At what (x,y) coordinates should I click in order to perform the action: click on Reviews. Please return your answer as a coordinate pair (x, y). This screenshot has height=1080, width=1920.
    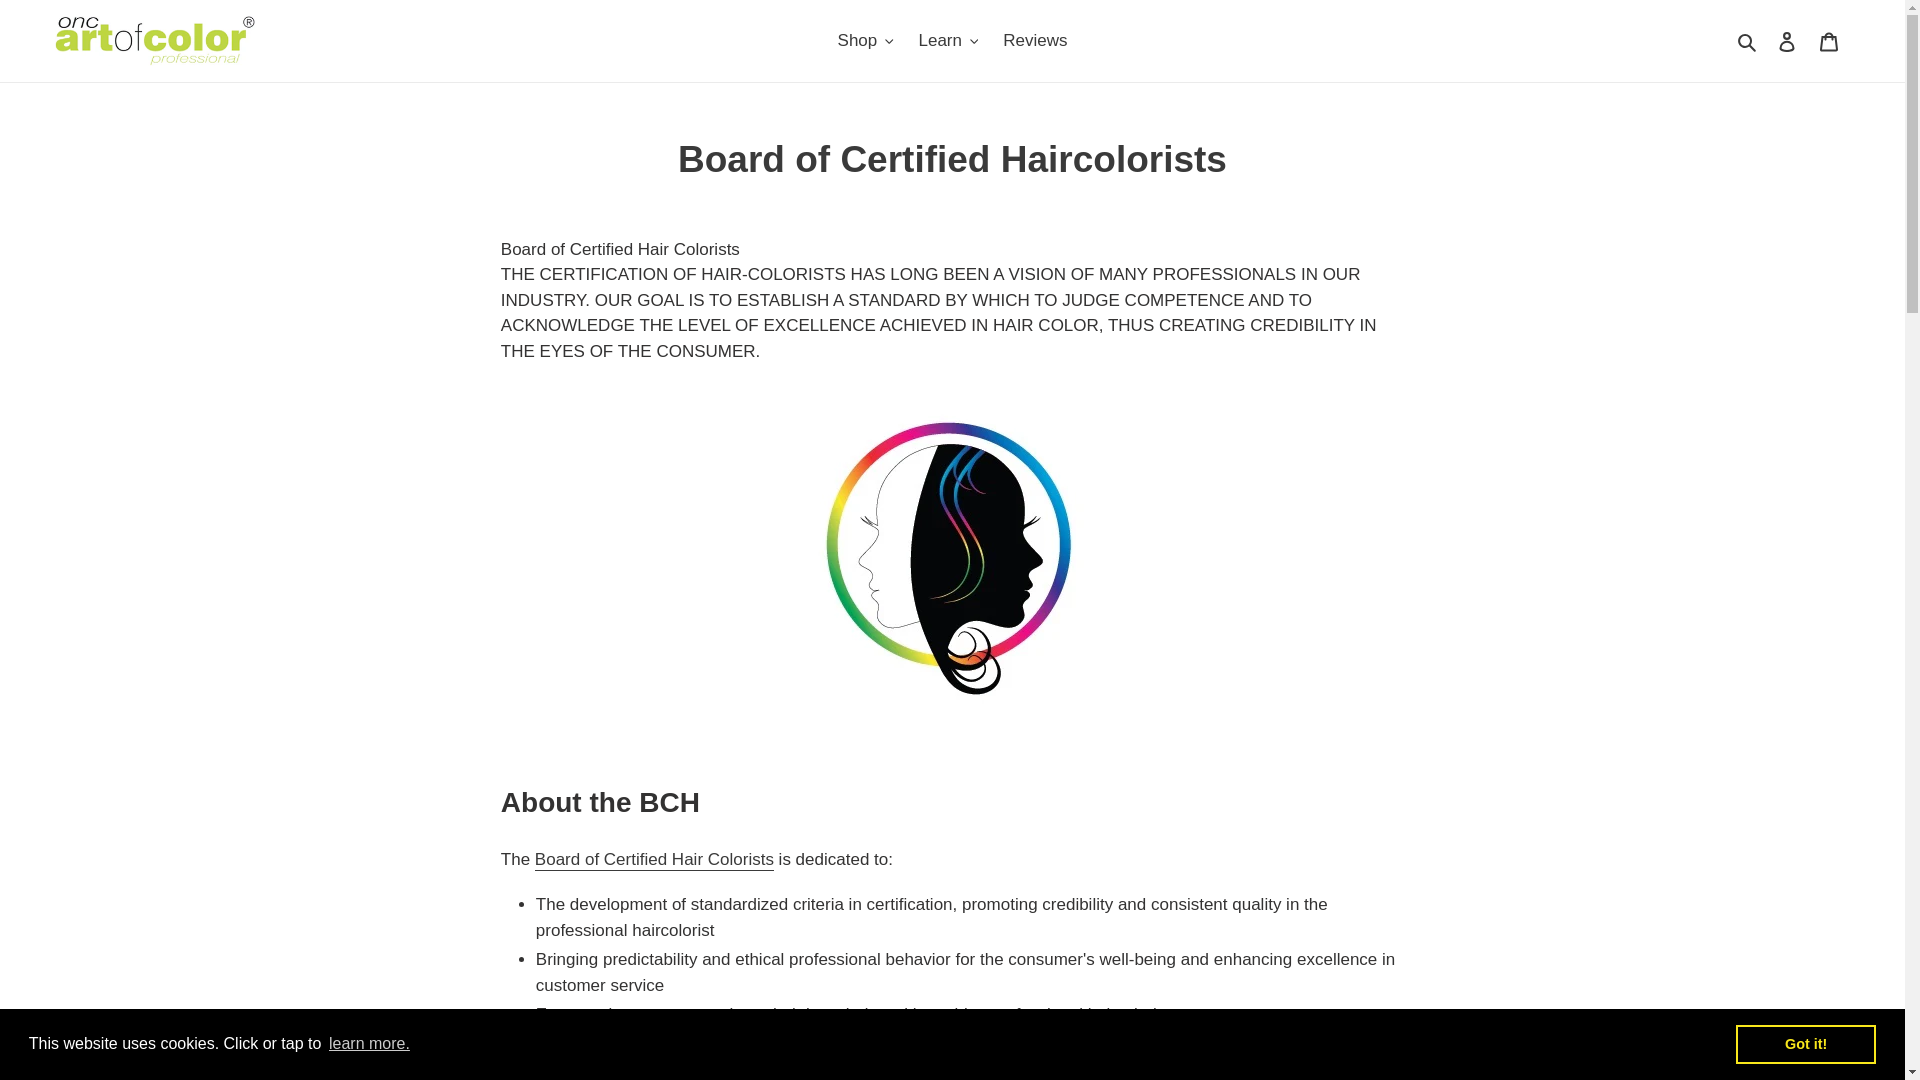
    Looking at the image, I should click on (1034, 40).